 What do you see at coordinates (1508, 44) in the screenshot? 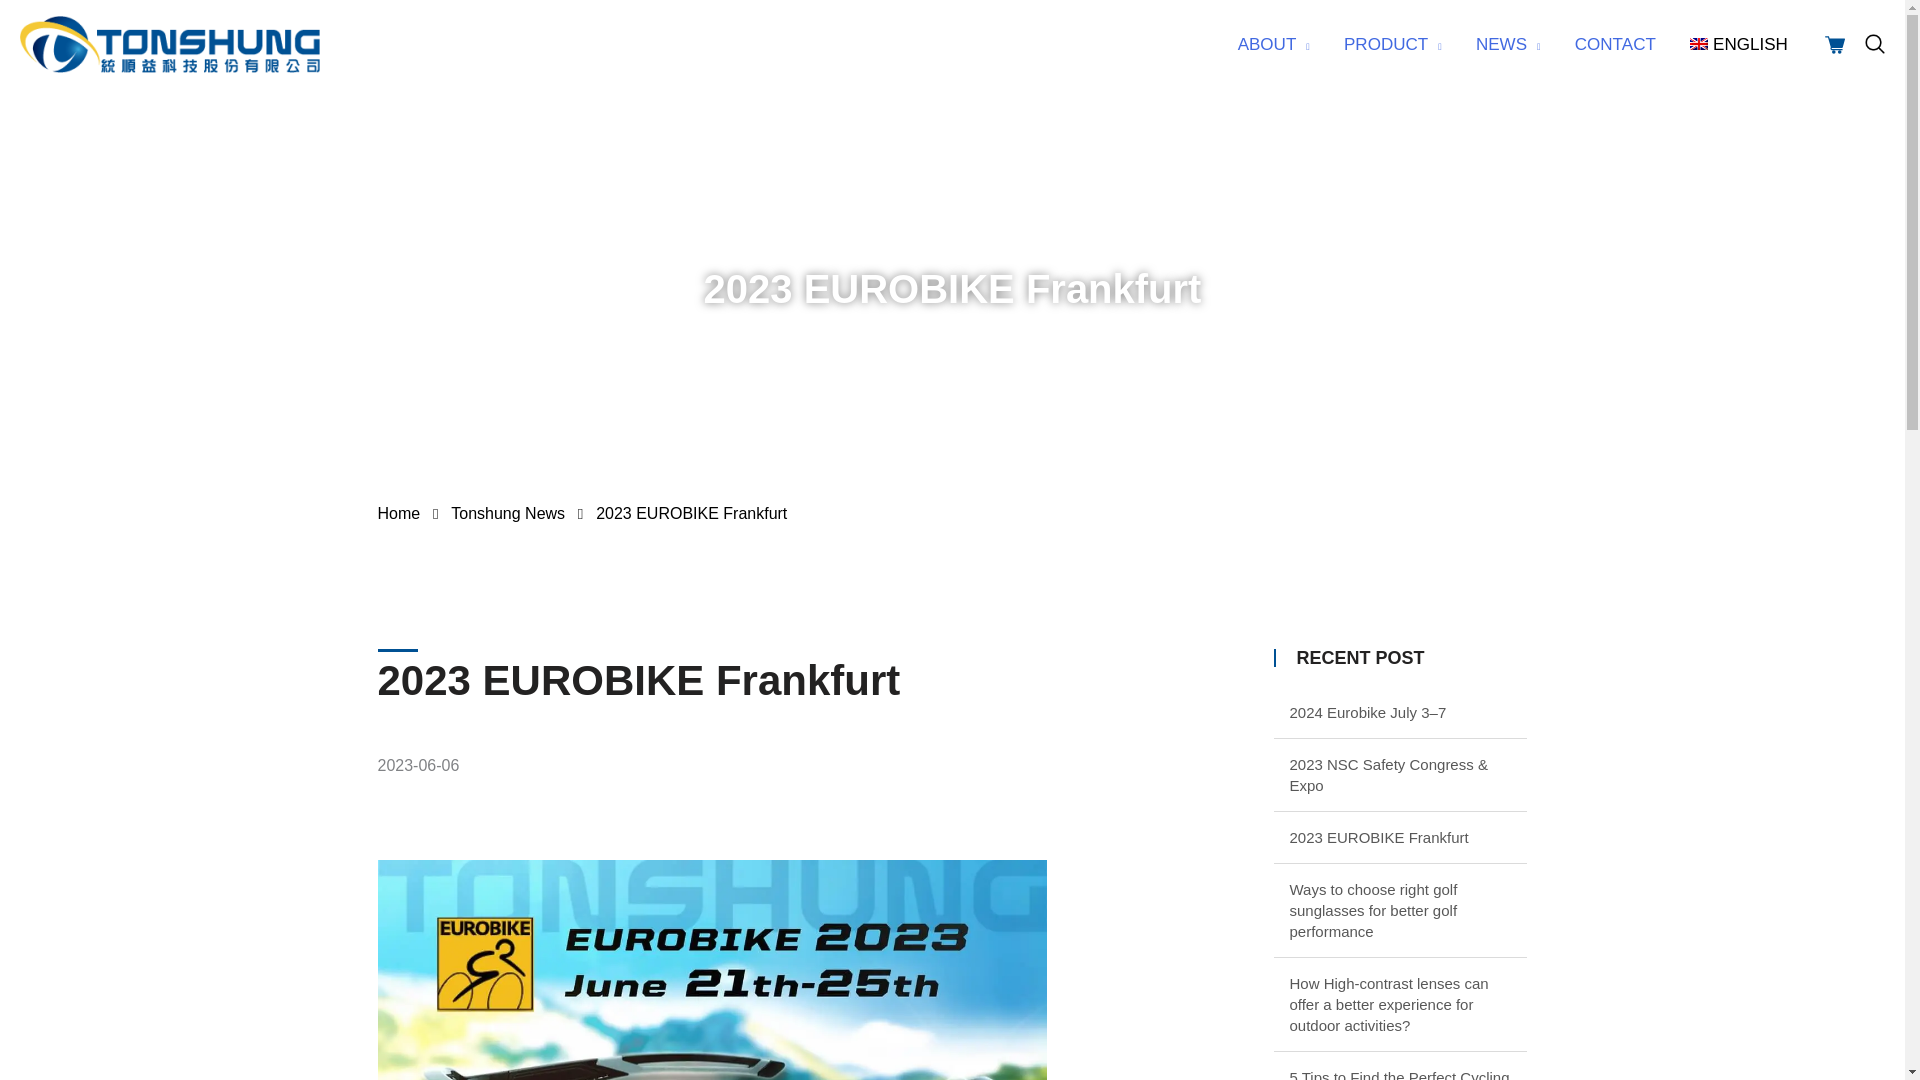
I see `NEWS` at bounding box center [1508, 44].